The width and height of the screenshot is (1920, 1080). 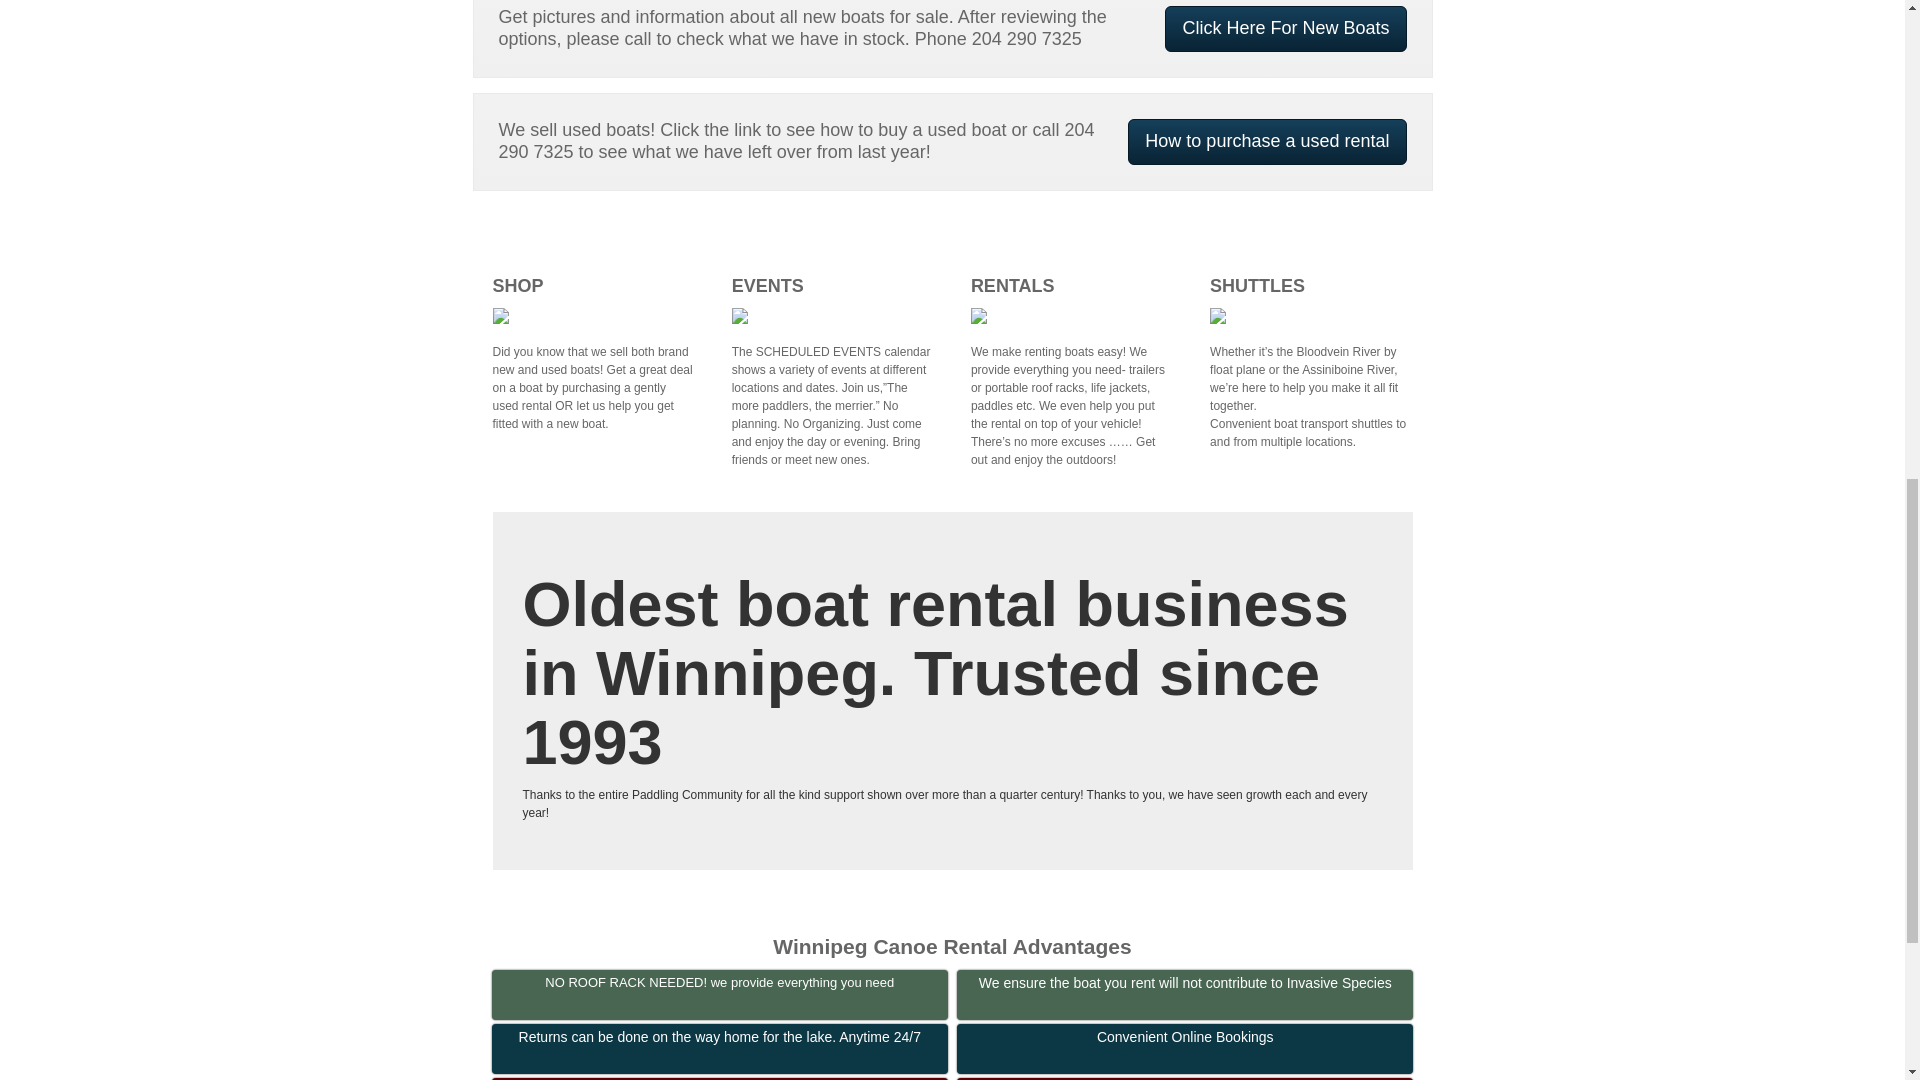 What do you see at coordinates (1266, 142) in the screenshot?
I see `How to purchase a used rental` at bounding box center [1266, 142].